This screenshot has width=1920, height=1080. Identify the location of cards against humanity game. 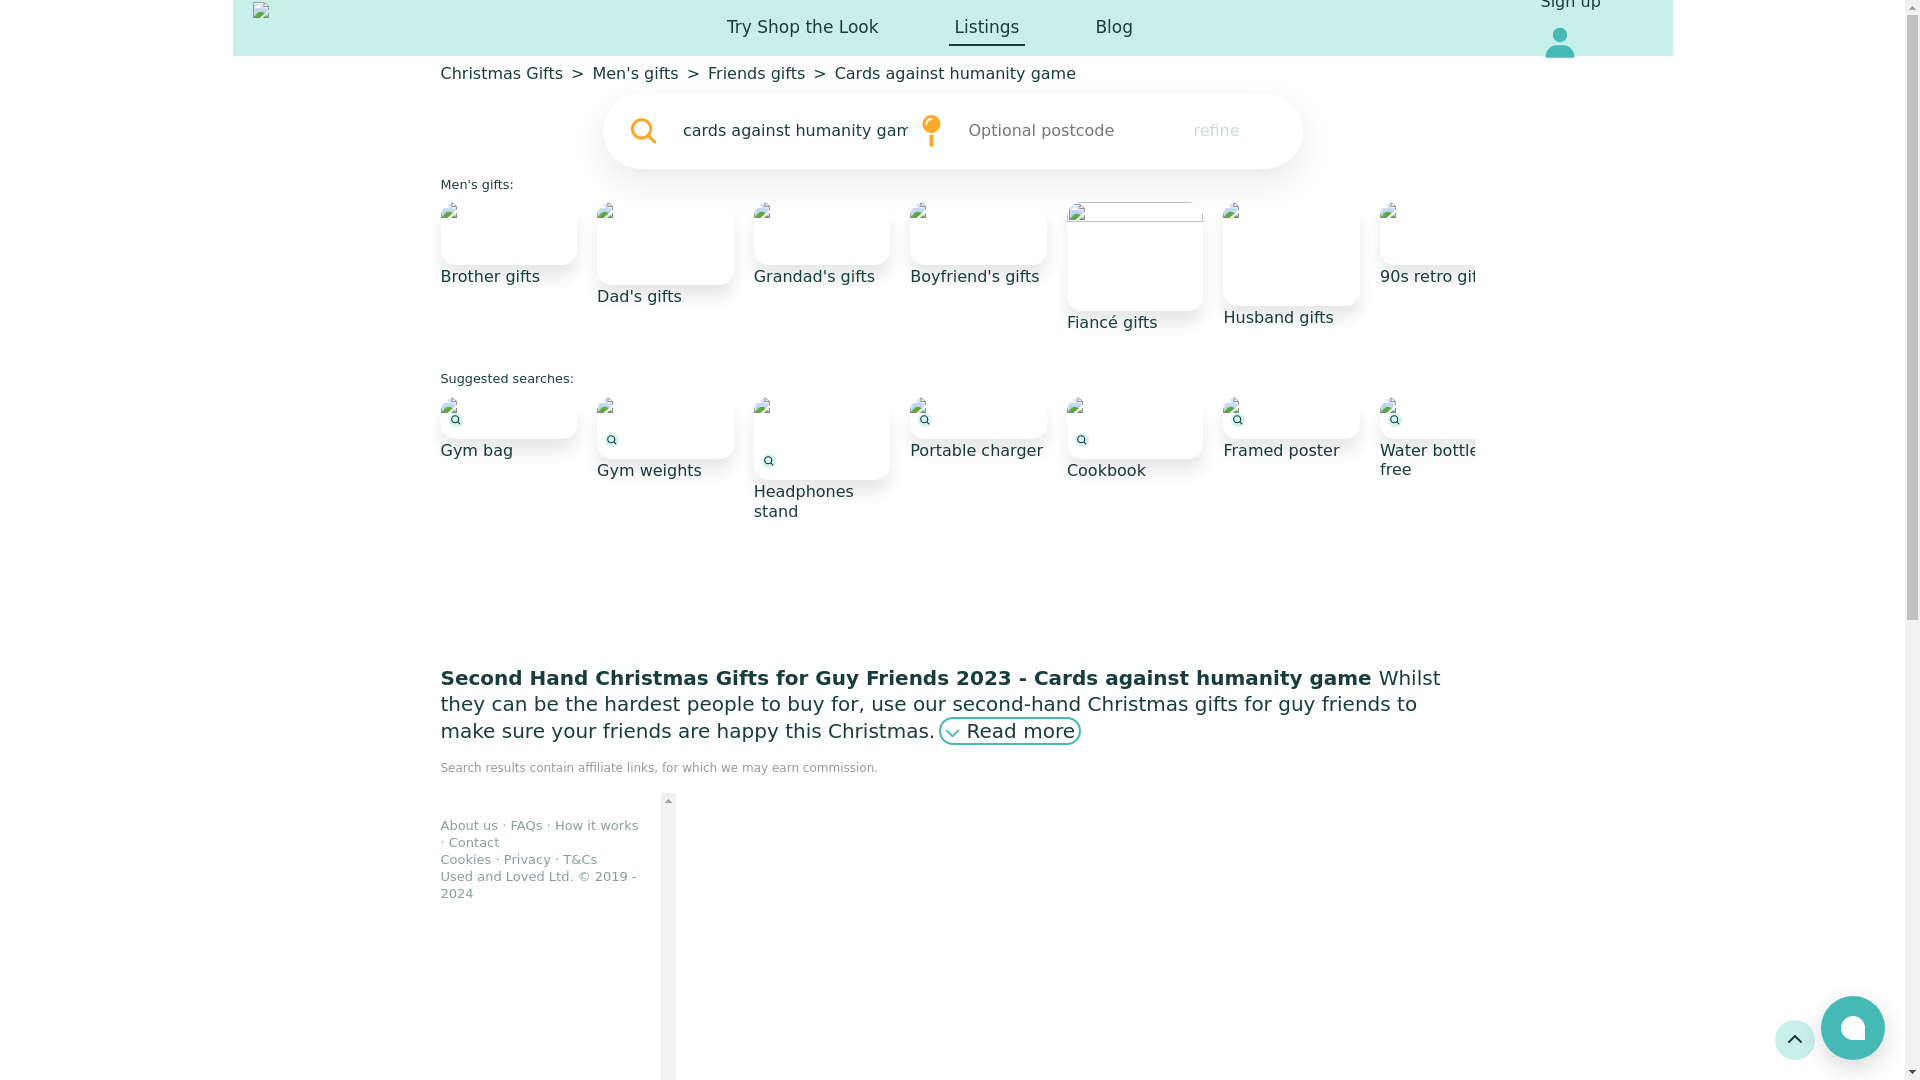
(795, 130).